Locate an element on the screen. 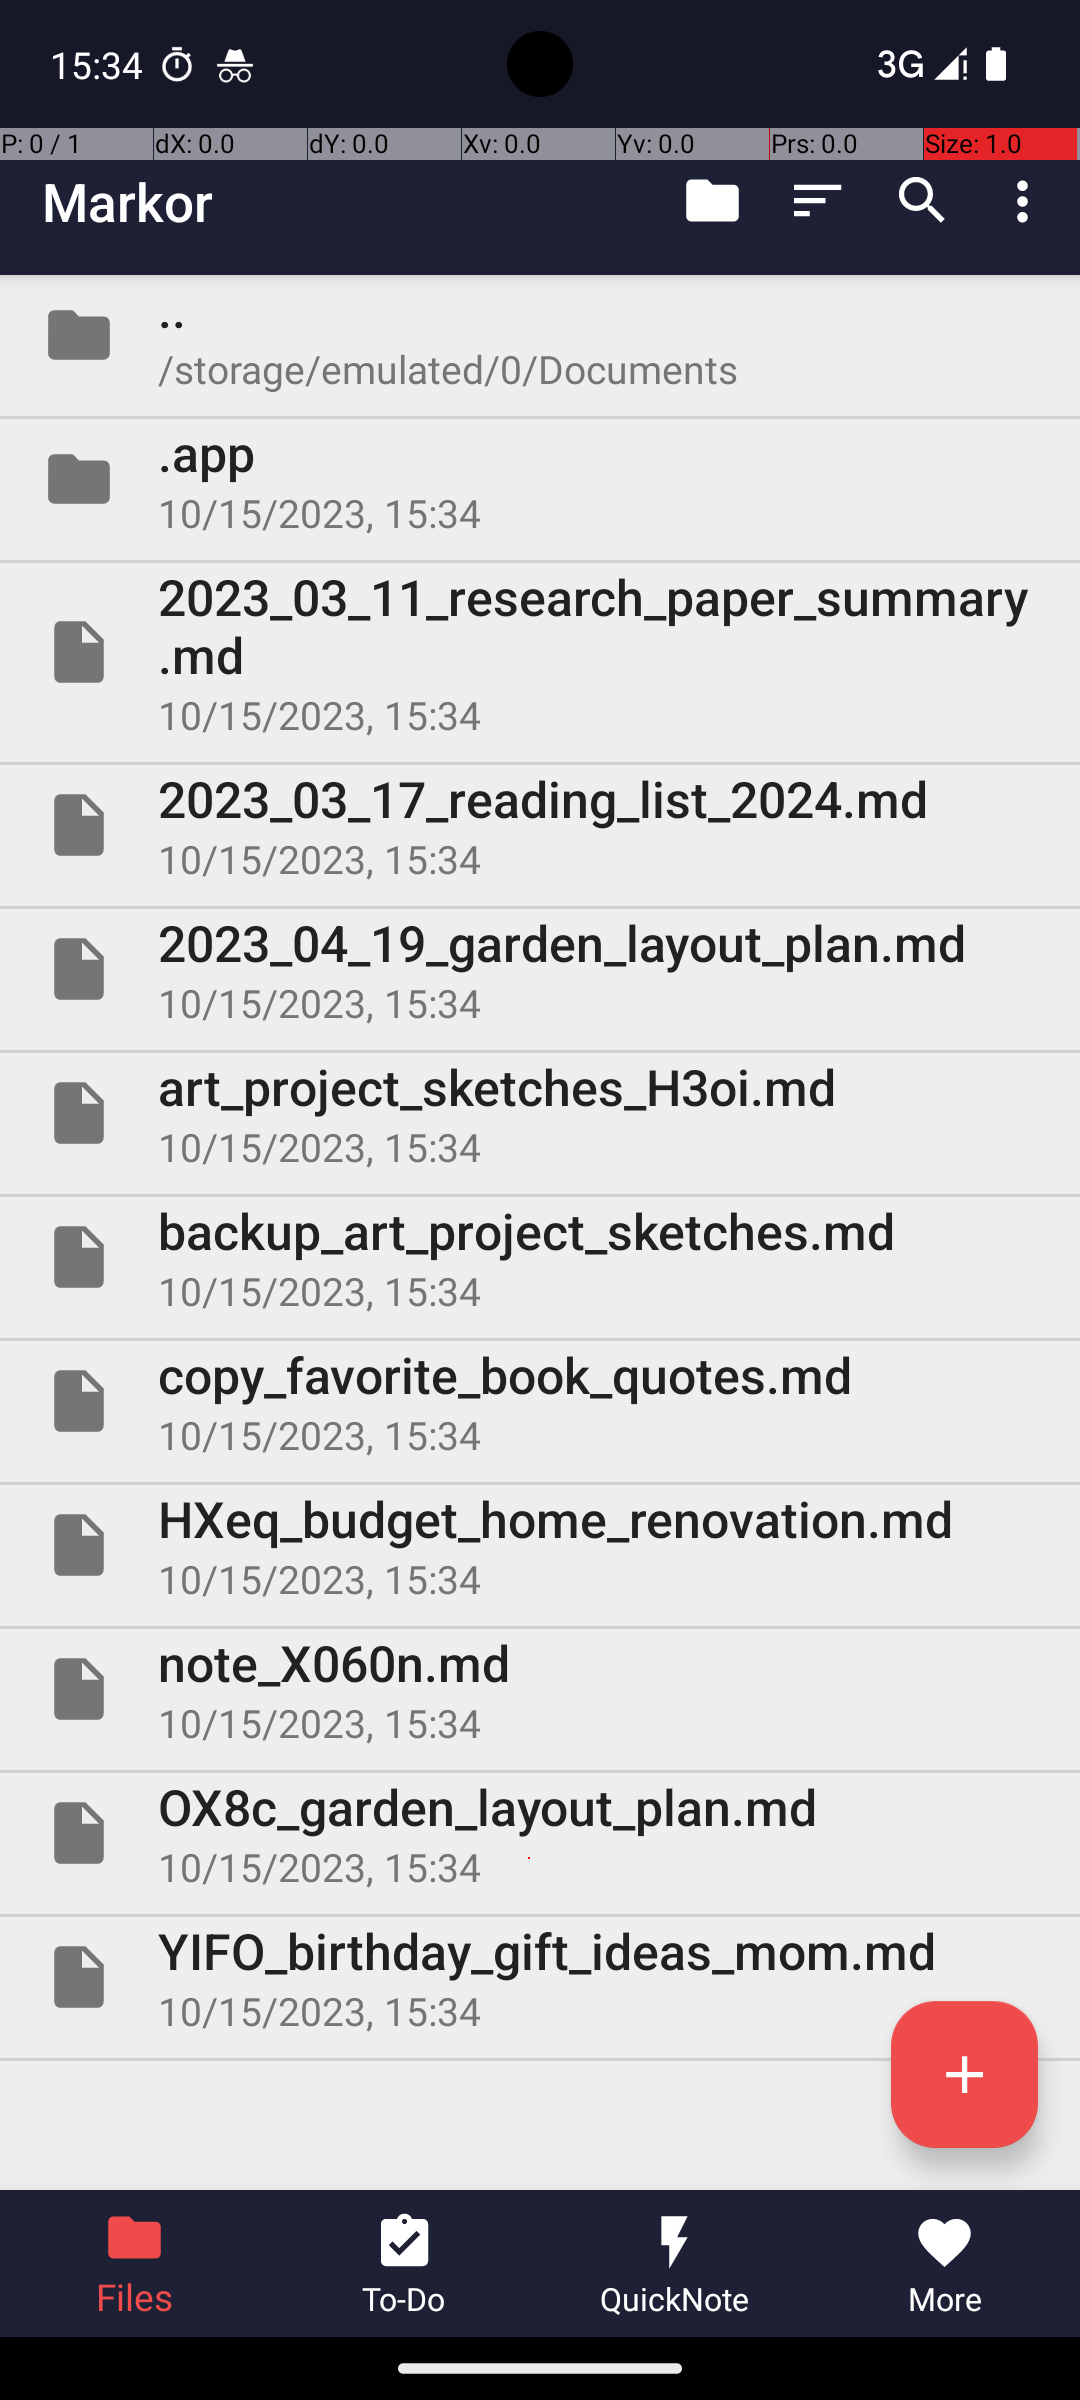  File 2023_04_19_garden_layout_plan.md  is located at coordinates (540, 968).